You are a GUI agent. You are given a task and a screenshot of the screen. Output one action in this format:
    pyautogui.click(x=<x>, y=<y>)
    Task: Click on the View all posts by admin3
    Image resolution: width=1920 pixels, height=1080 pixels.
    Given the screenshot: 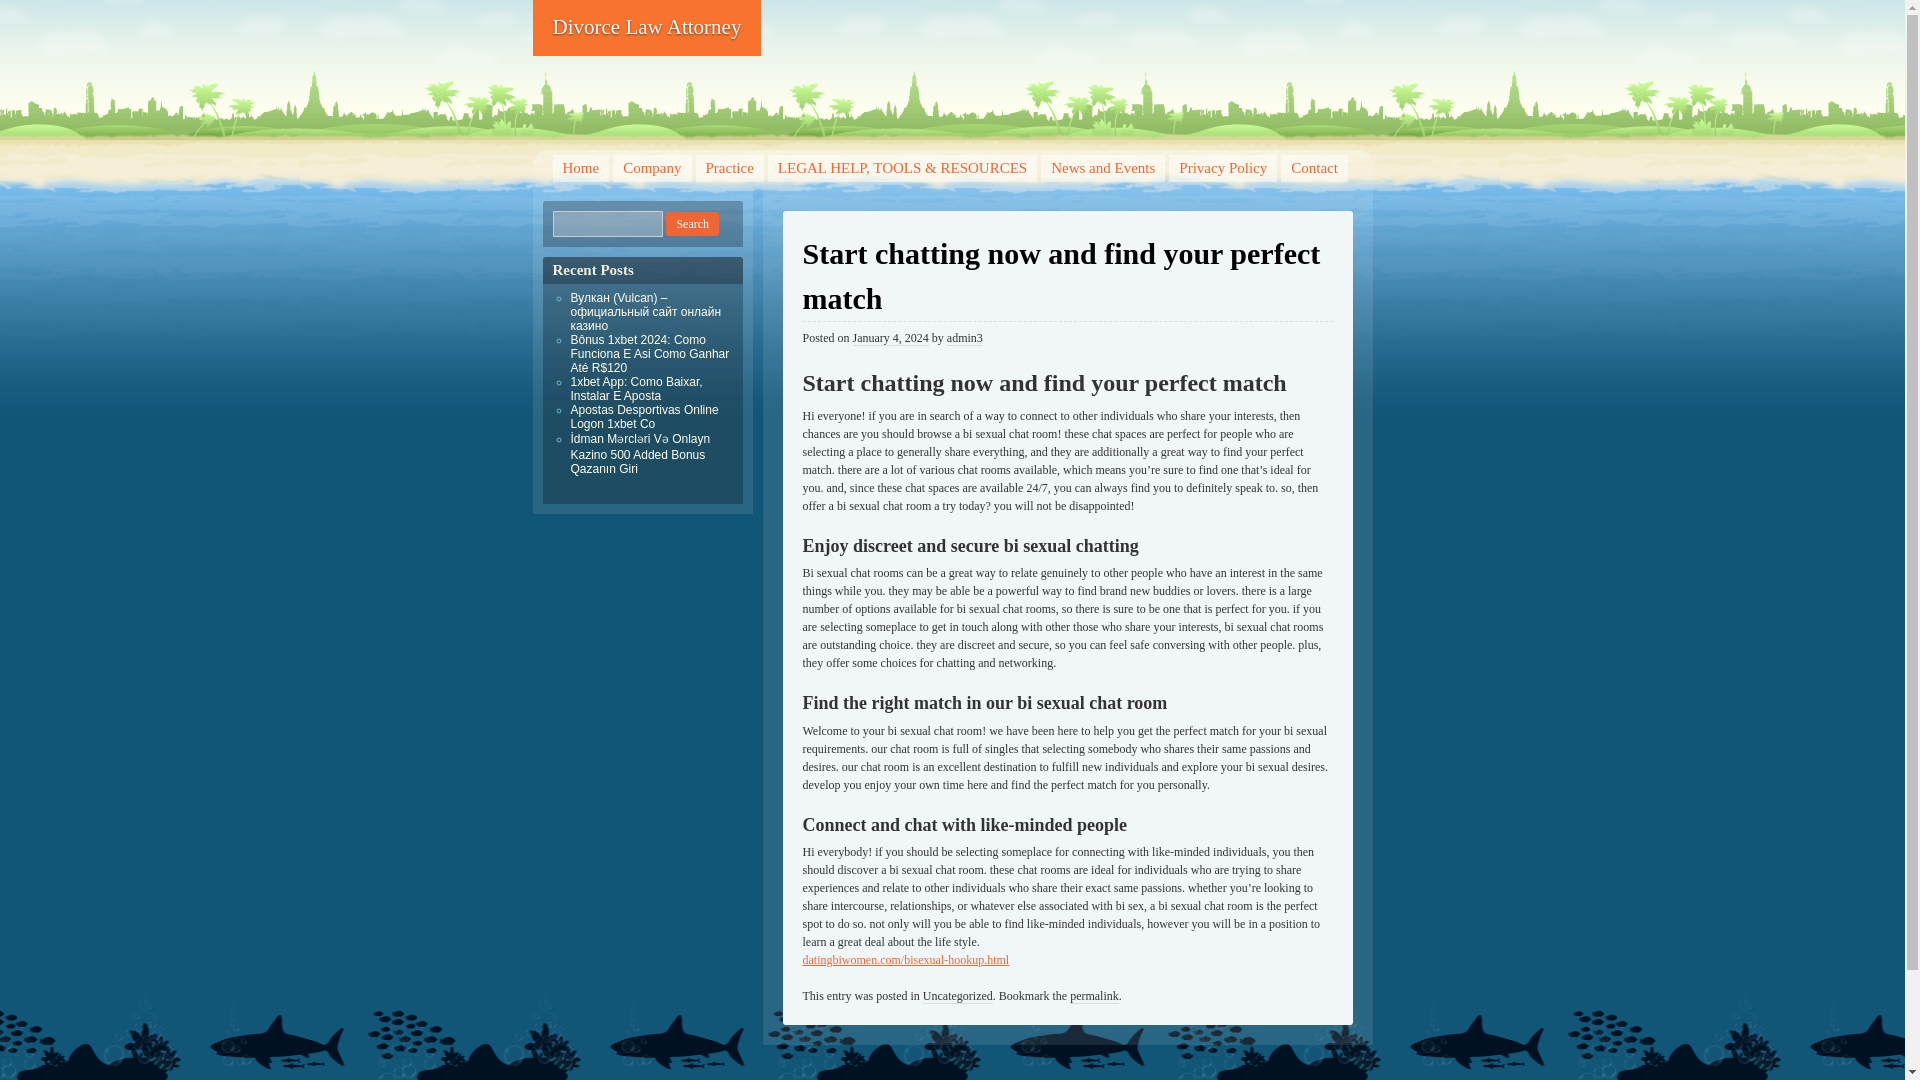 What is the action you would take?
    pyautogui.click(x=964, y=337)
    